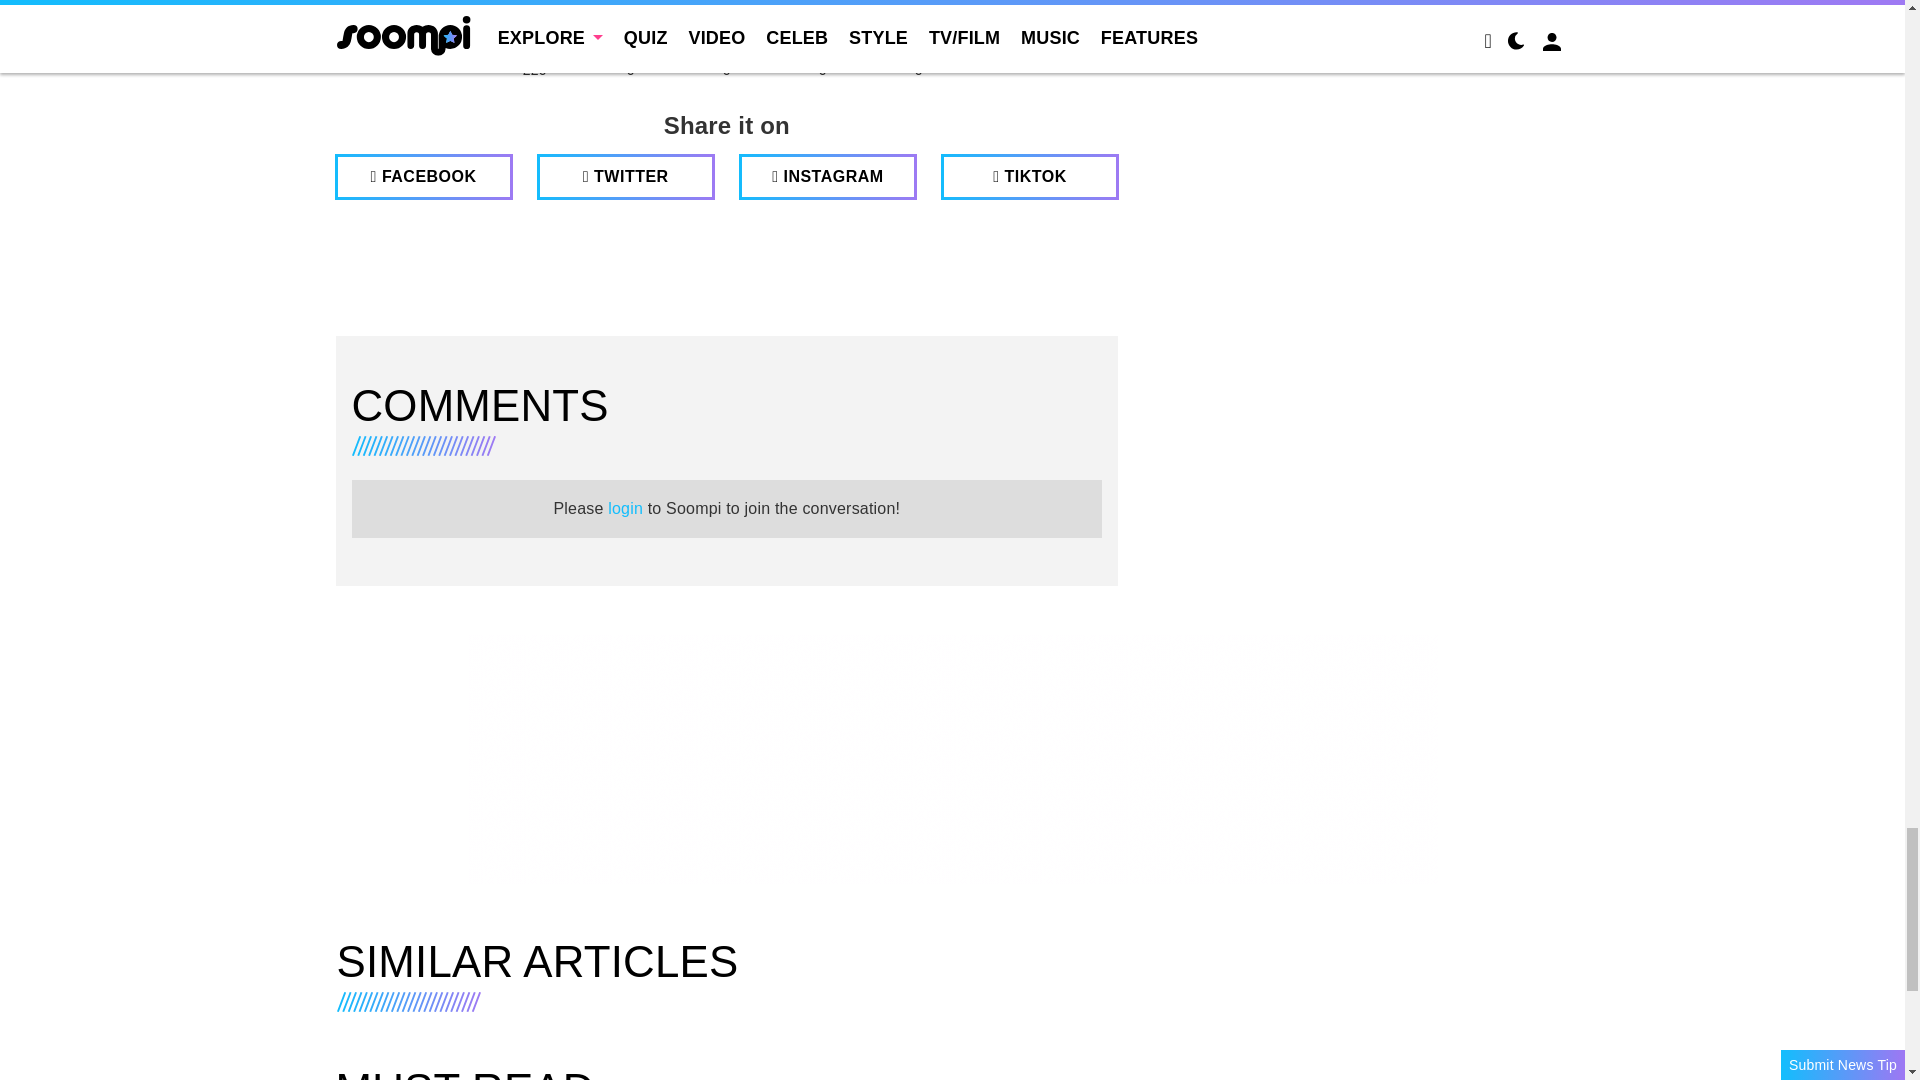 The height and width of the screenshot is (1080, 1920). Describe the element at coordinates (822, 24) in the screenshot. I see `Crying` at that location.